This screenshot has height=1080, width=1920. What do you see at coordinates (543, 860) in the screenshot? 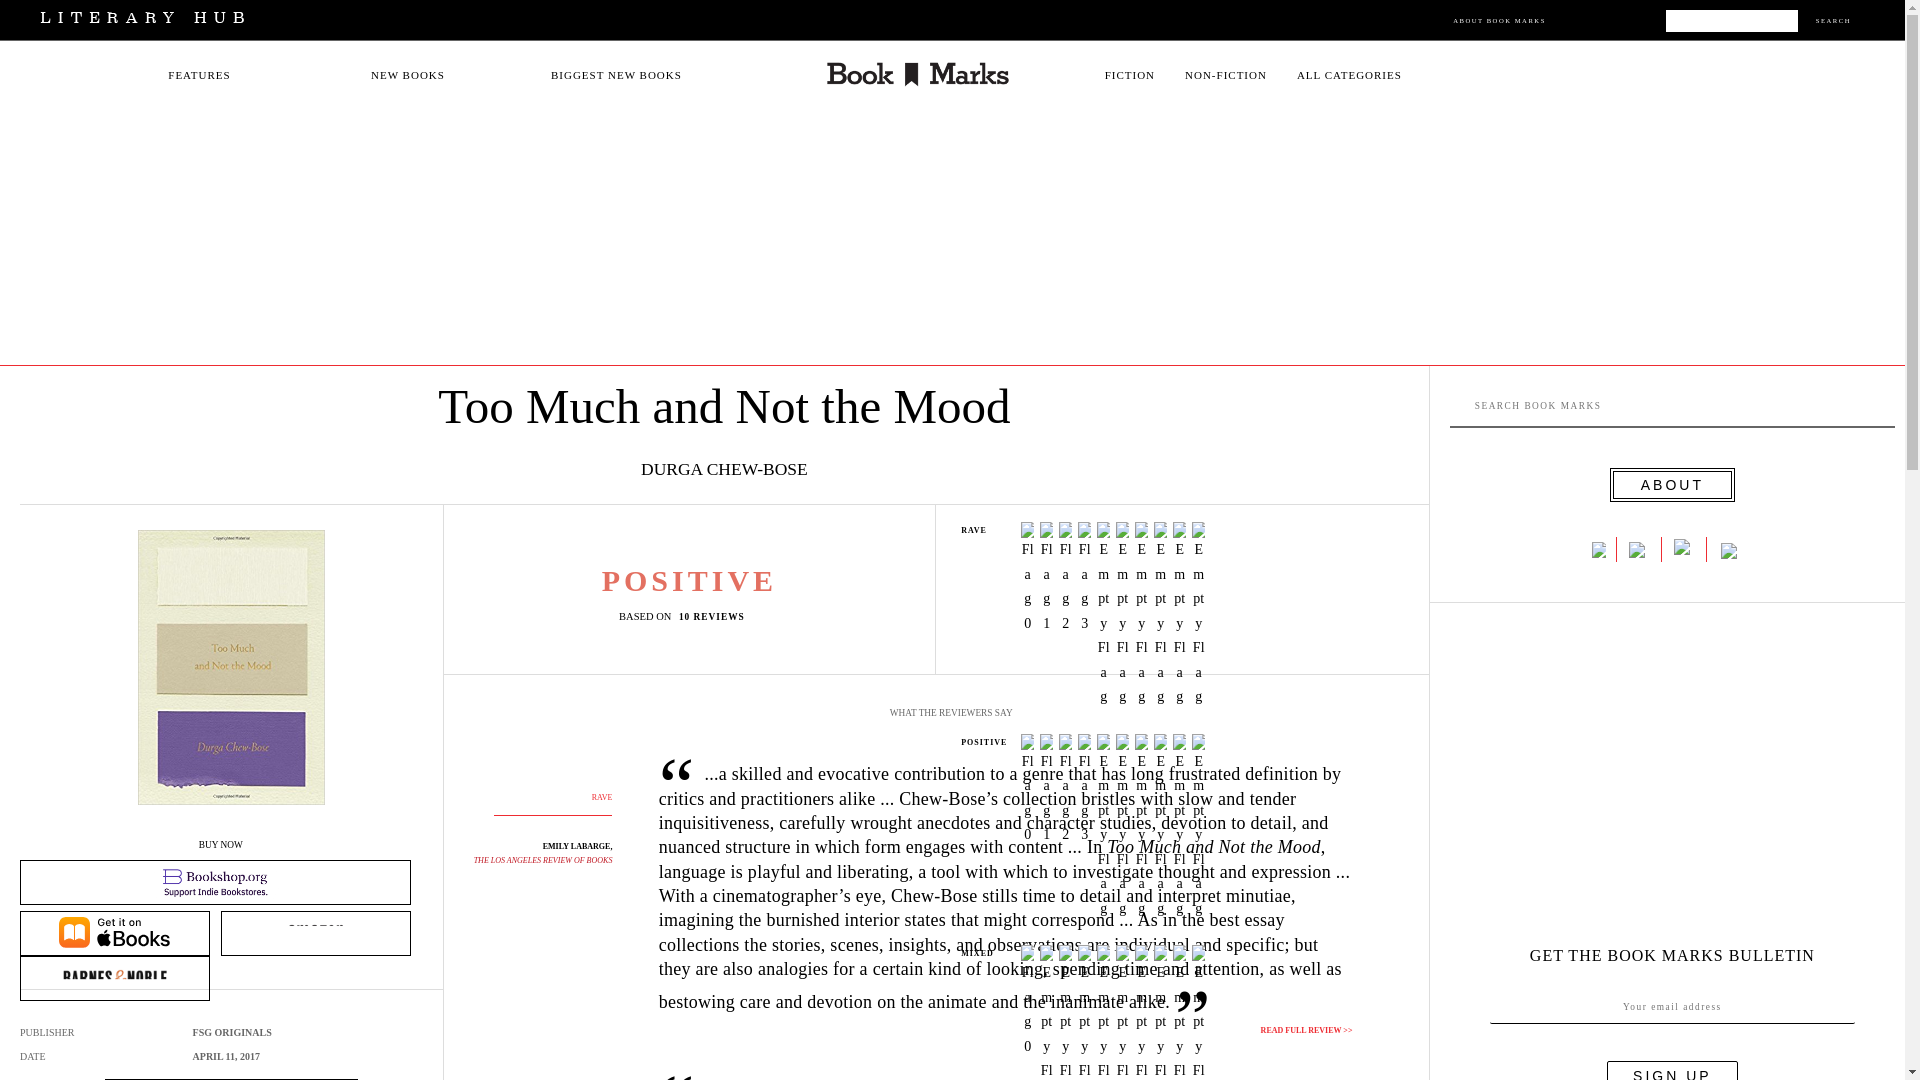
I see `THE LOS ANGELES REVIEW OF BOOKS` at bounding box center [543, 860].